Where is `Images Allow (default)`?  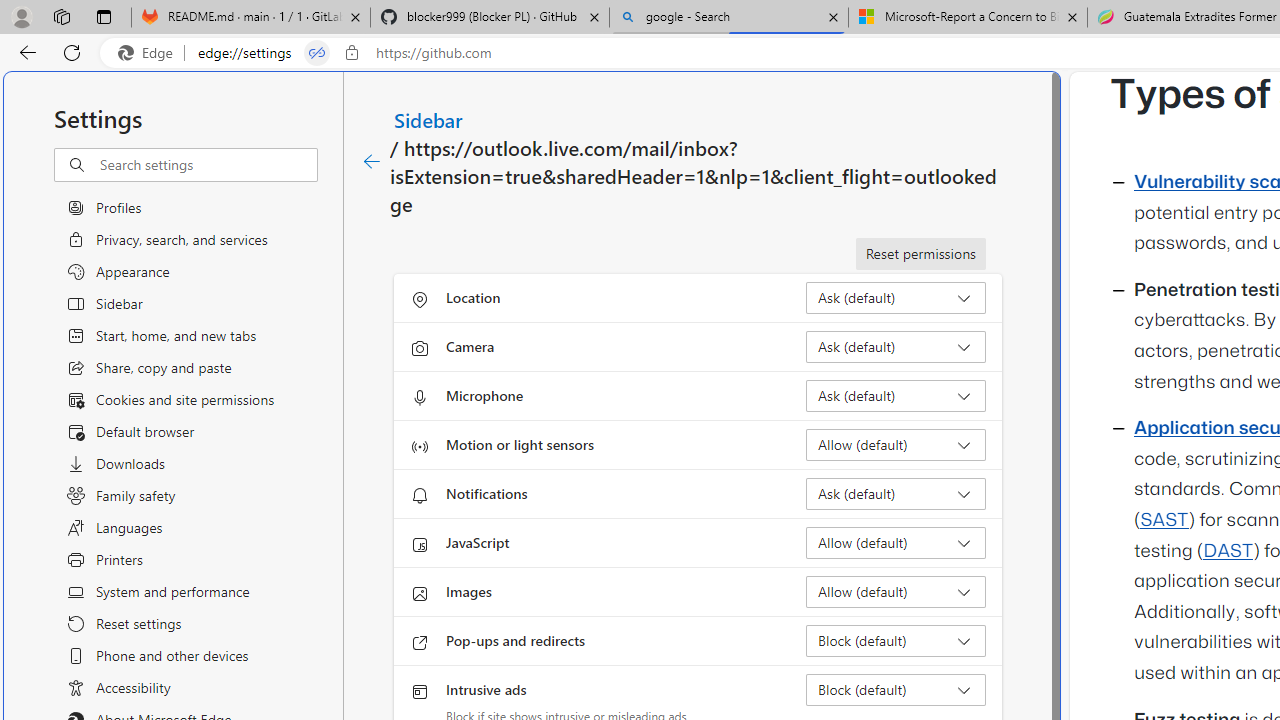 Images Allow (default) is located at coordinates (896, 592).